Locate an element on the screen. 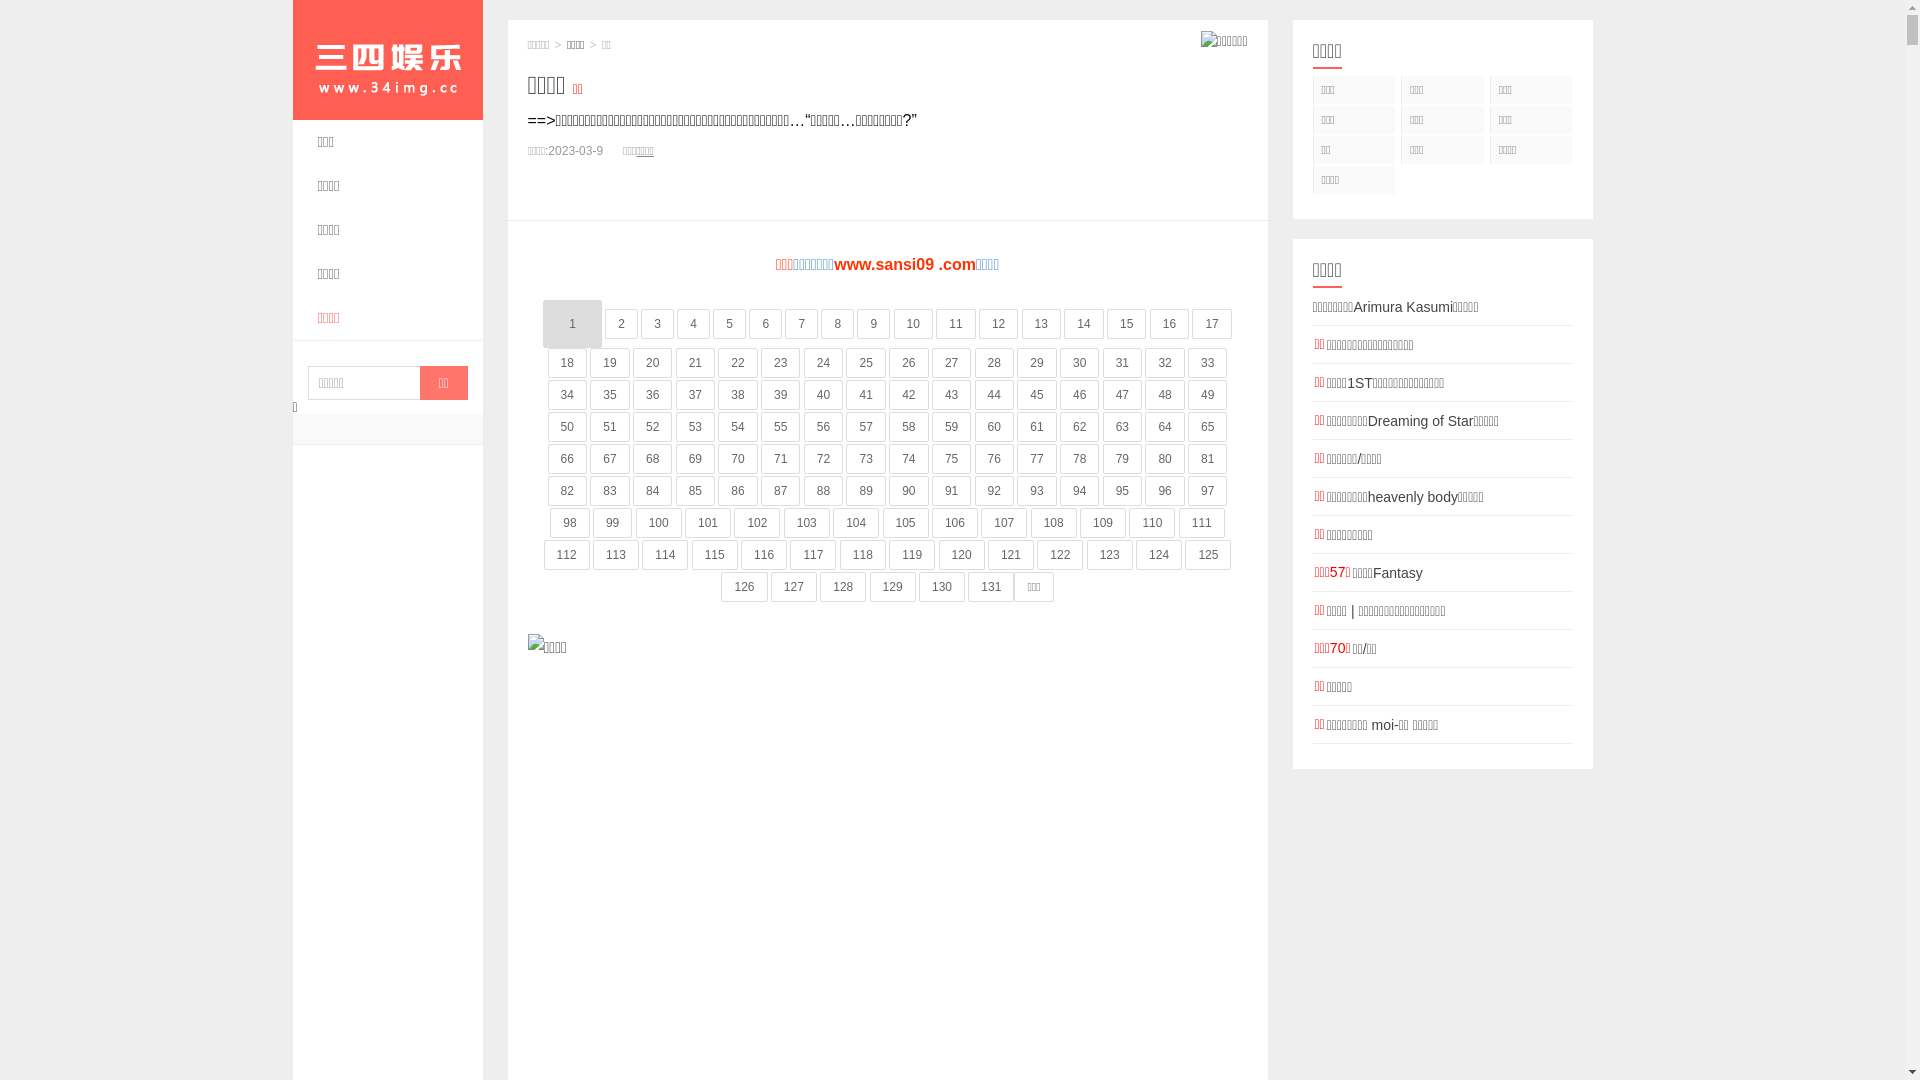 The width and height of the screenshot is (1920, 1080). 43 is located at coordinates (952, 395).